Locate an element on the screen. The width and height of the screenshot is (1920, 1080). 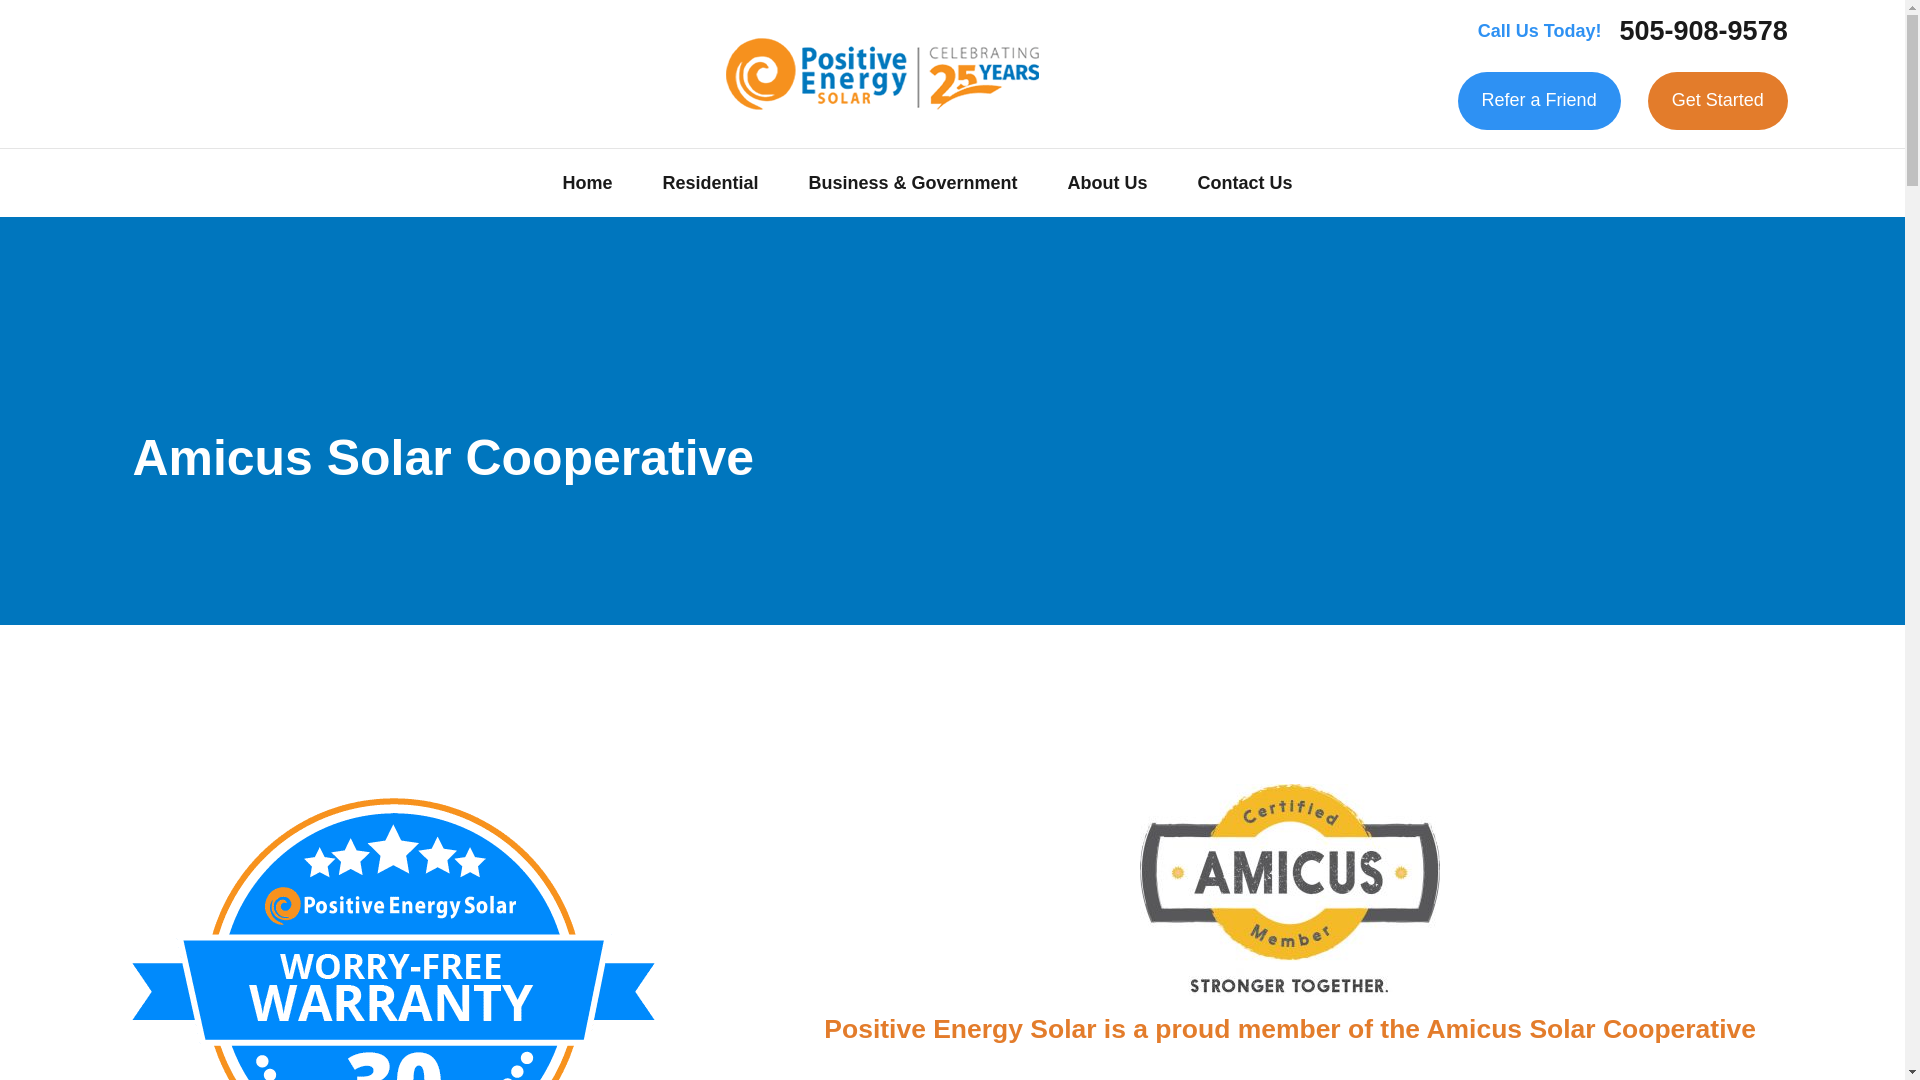
Home is located at coordinates (882, 74).